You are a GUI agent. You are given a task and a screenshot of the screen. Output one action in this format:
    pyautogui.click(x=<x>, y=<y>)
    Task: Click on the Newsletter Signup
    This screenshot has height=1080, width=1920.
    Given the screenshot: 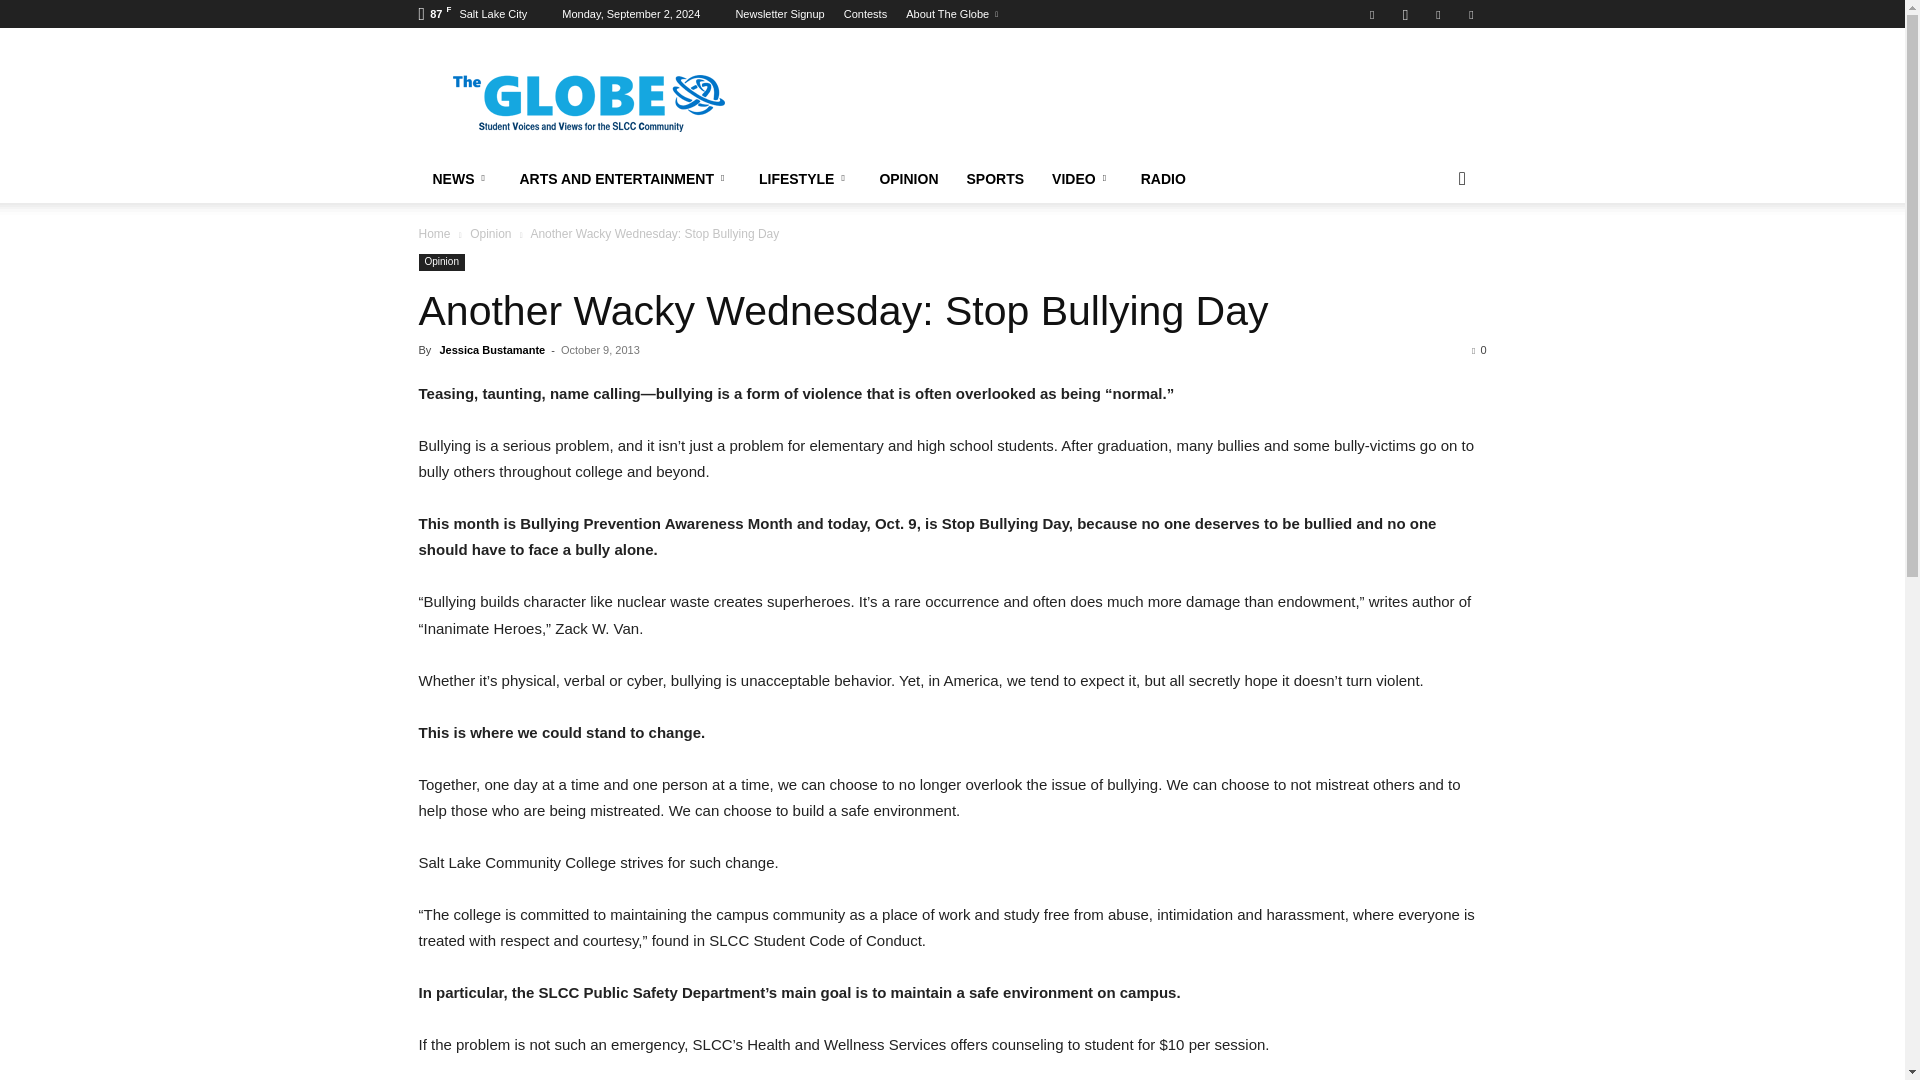 What is the action you would take?
    pyautogui.click(x=779, y=14)
    